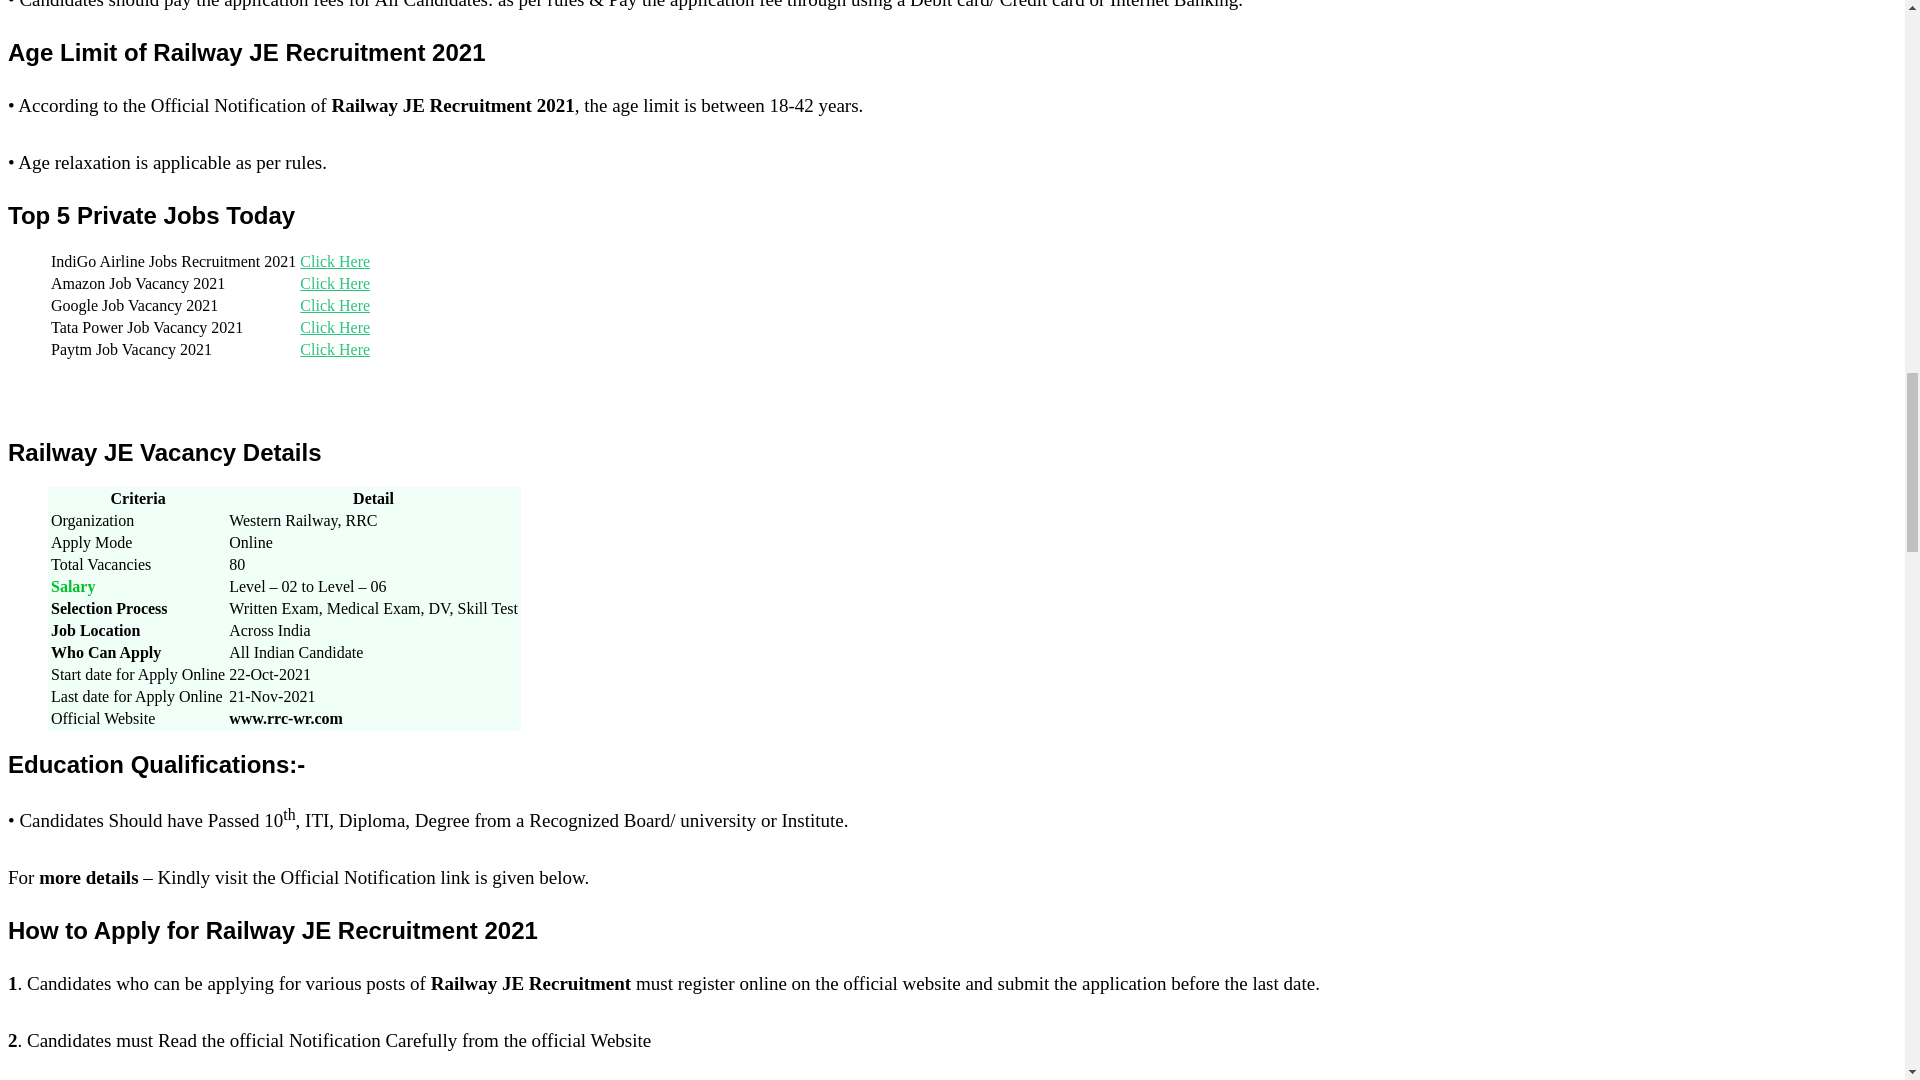  What do you see at coordinates (334, 349) in the screenshot?
I see `Click Here` at bounding box center [334, 349].